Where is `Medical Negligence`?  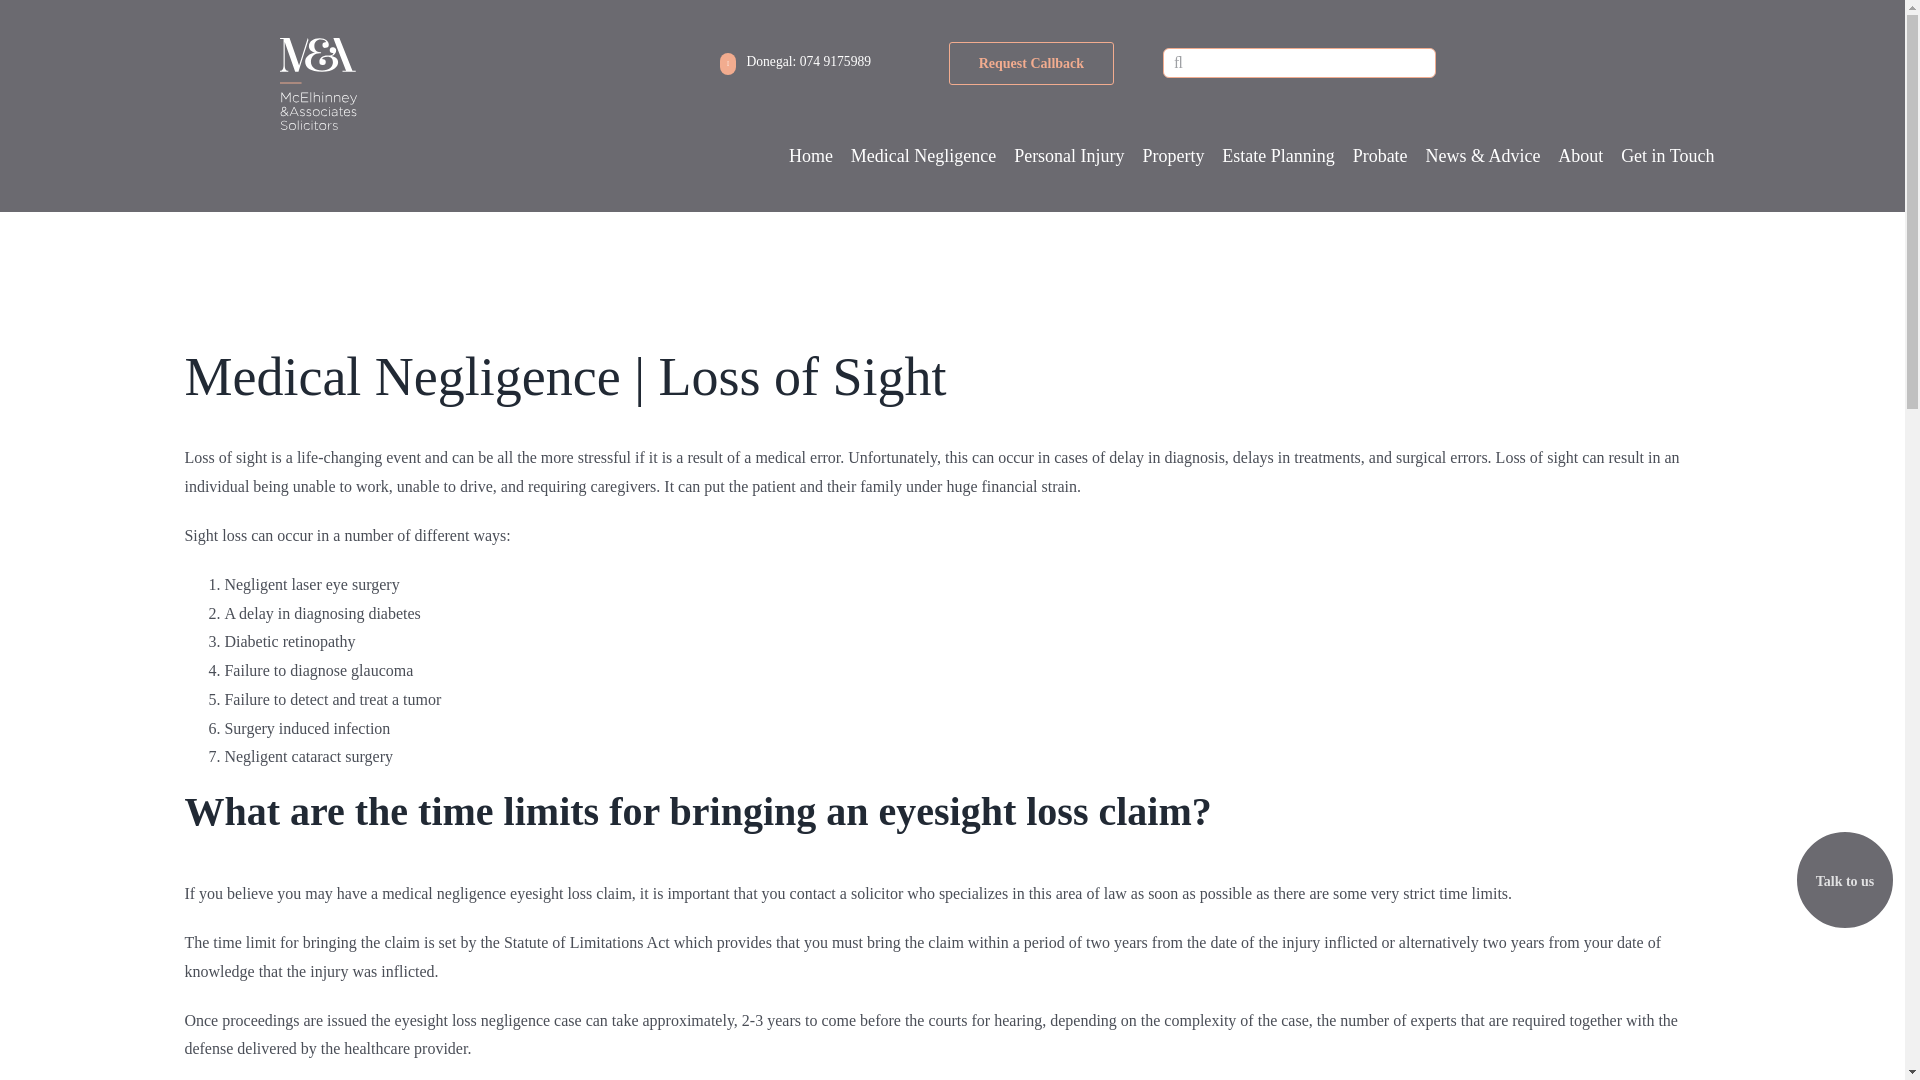
Medical Negligence is located at coordinates (923, 156).